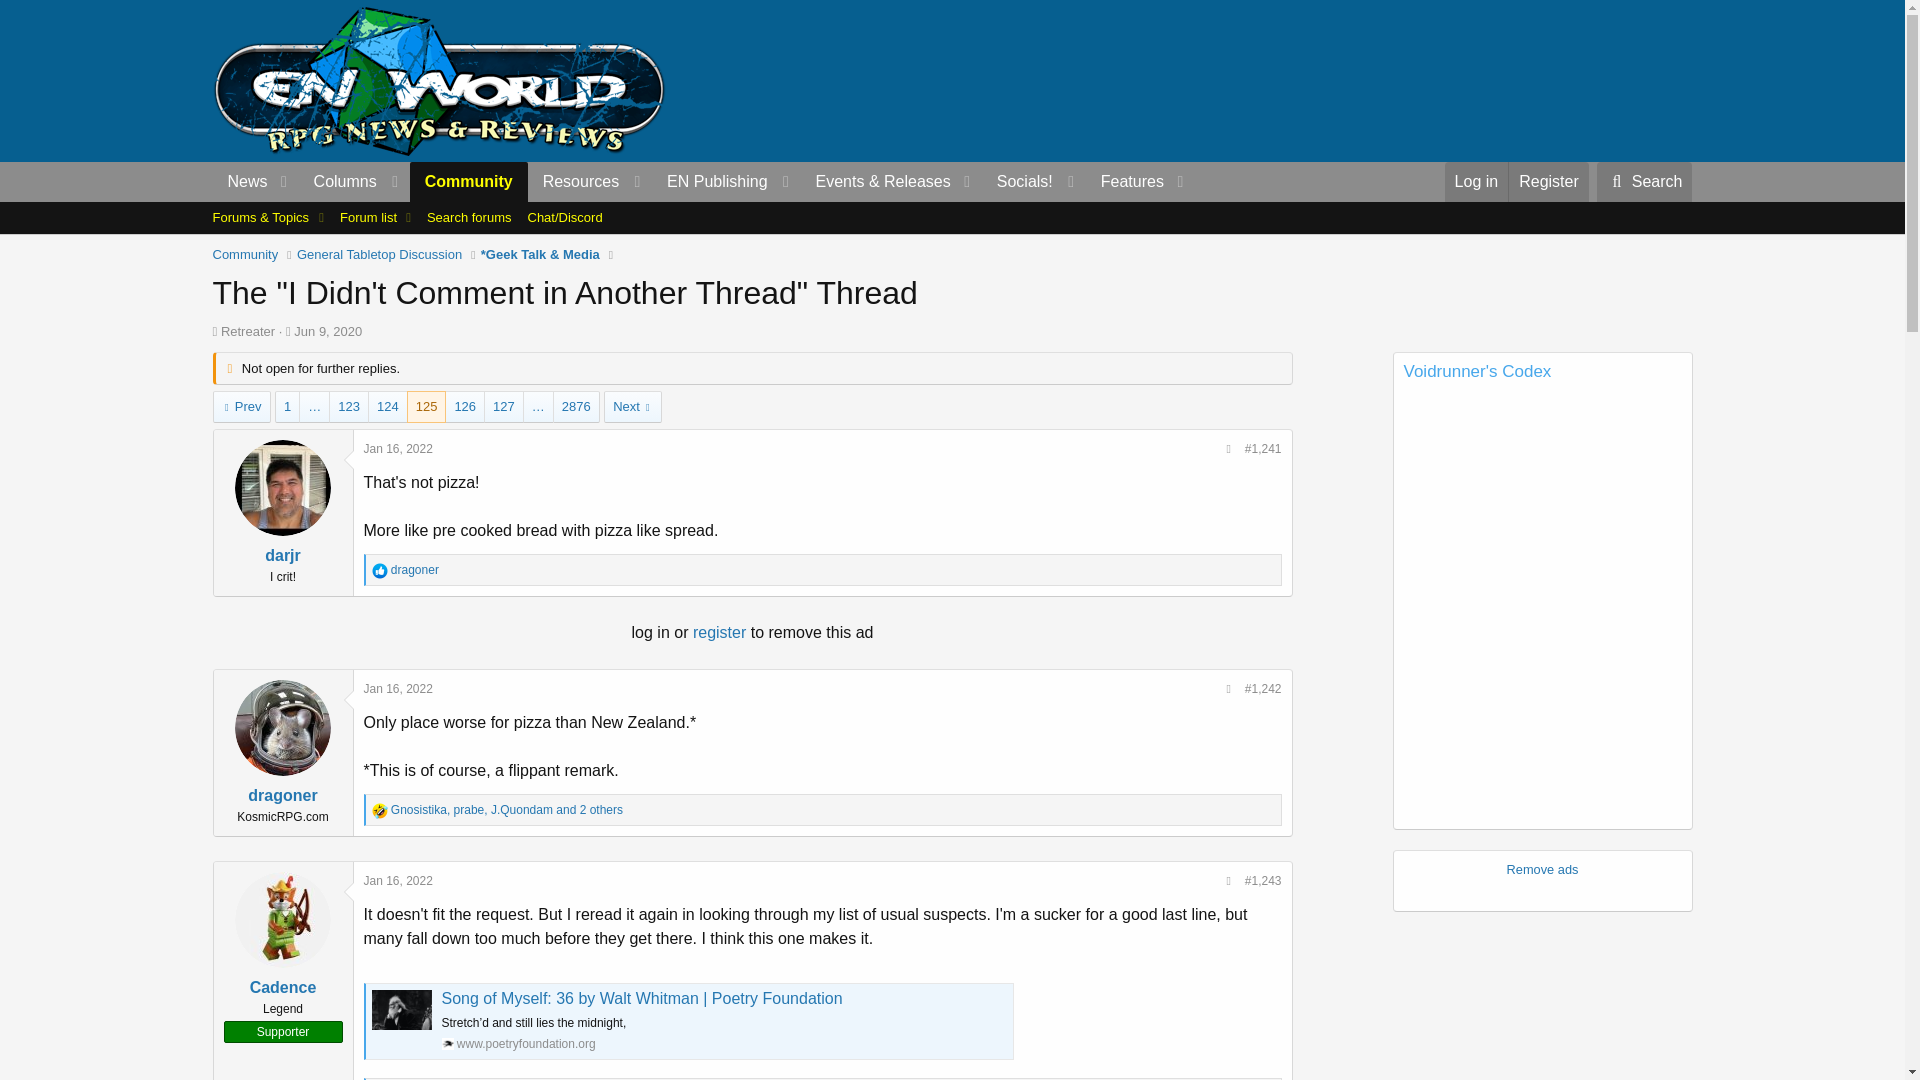 The width and height of the screenshot is (1920, 1080). What do you see at coordinates (398, 448) in the screenshot?
I see `Jan 16, 2022 at 2:12 AM` at bounding box center [398, 448].